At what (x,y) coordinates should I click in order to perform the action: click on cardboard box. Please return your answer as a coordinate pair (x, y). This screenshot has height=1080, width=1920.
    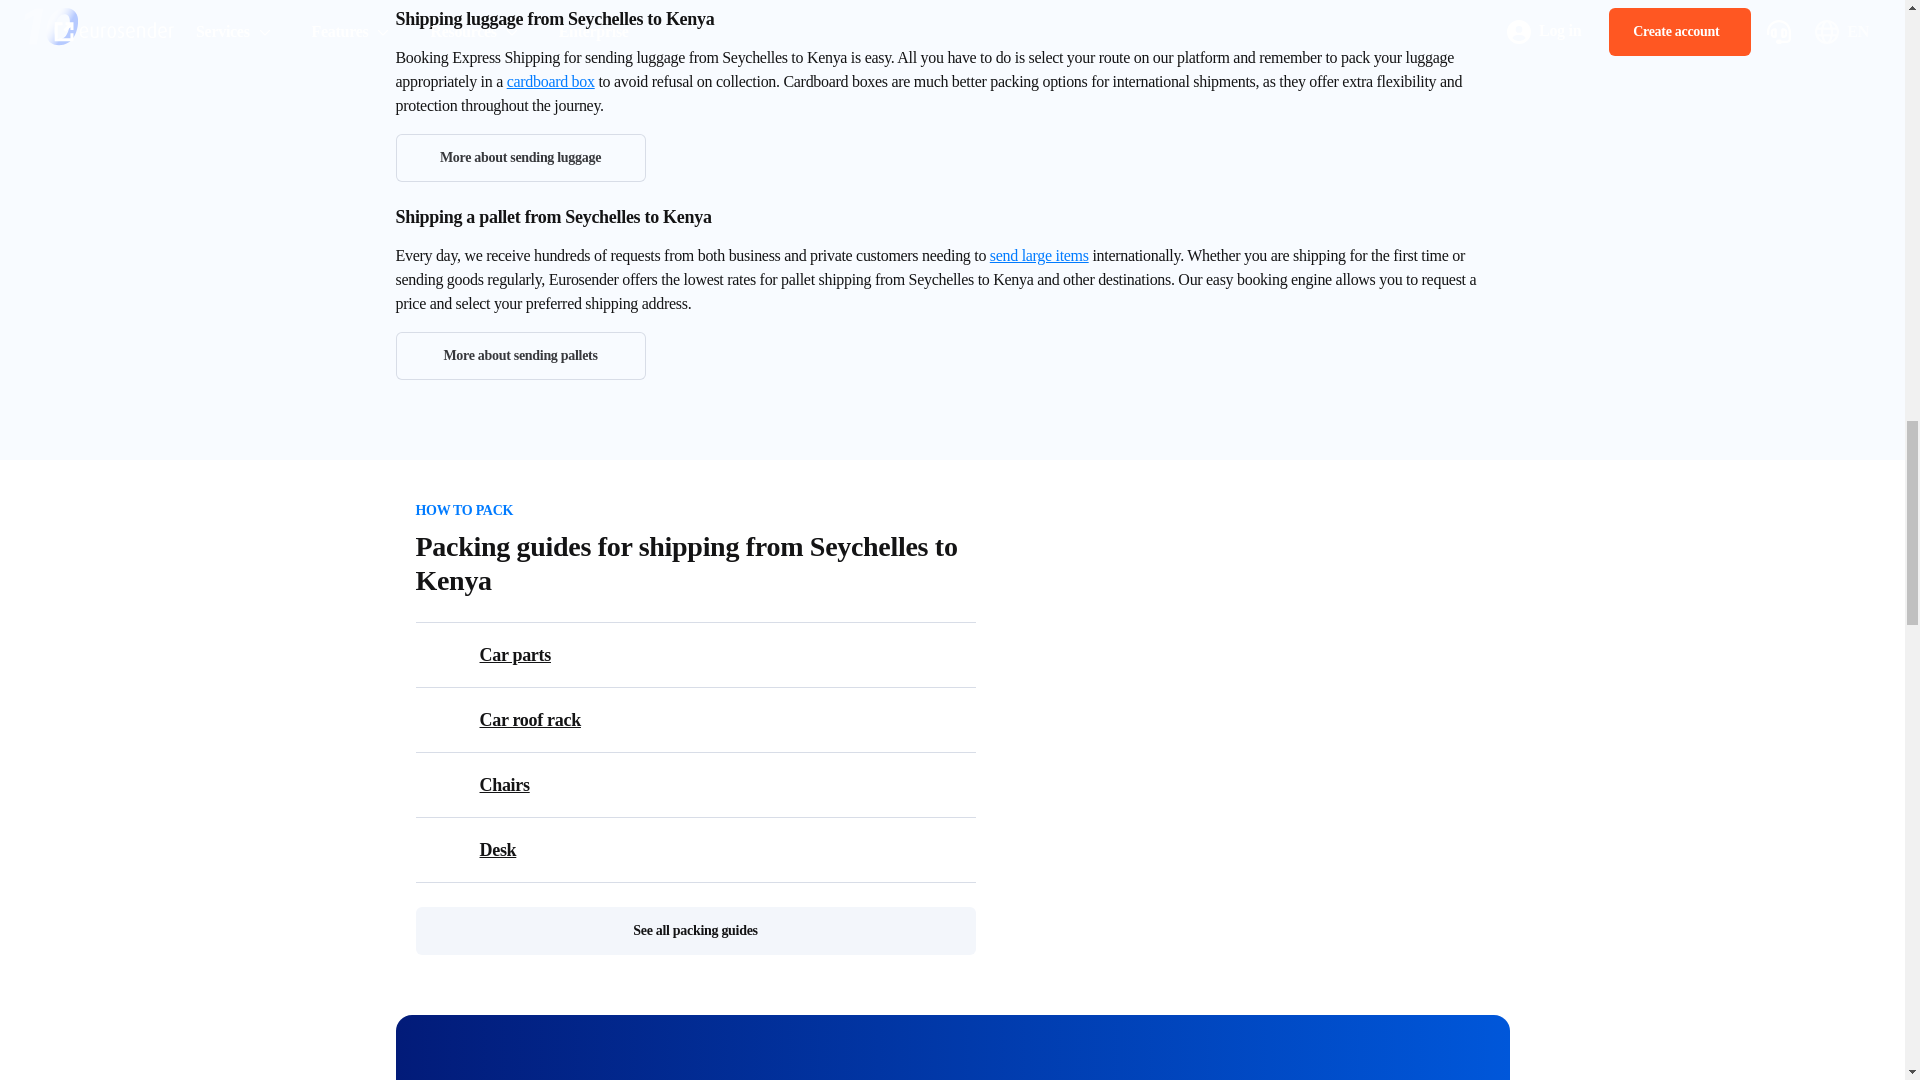
    Looking at the image, I should click on (550, 81).